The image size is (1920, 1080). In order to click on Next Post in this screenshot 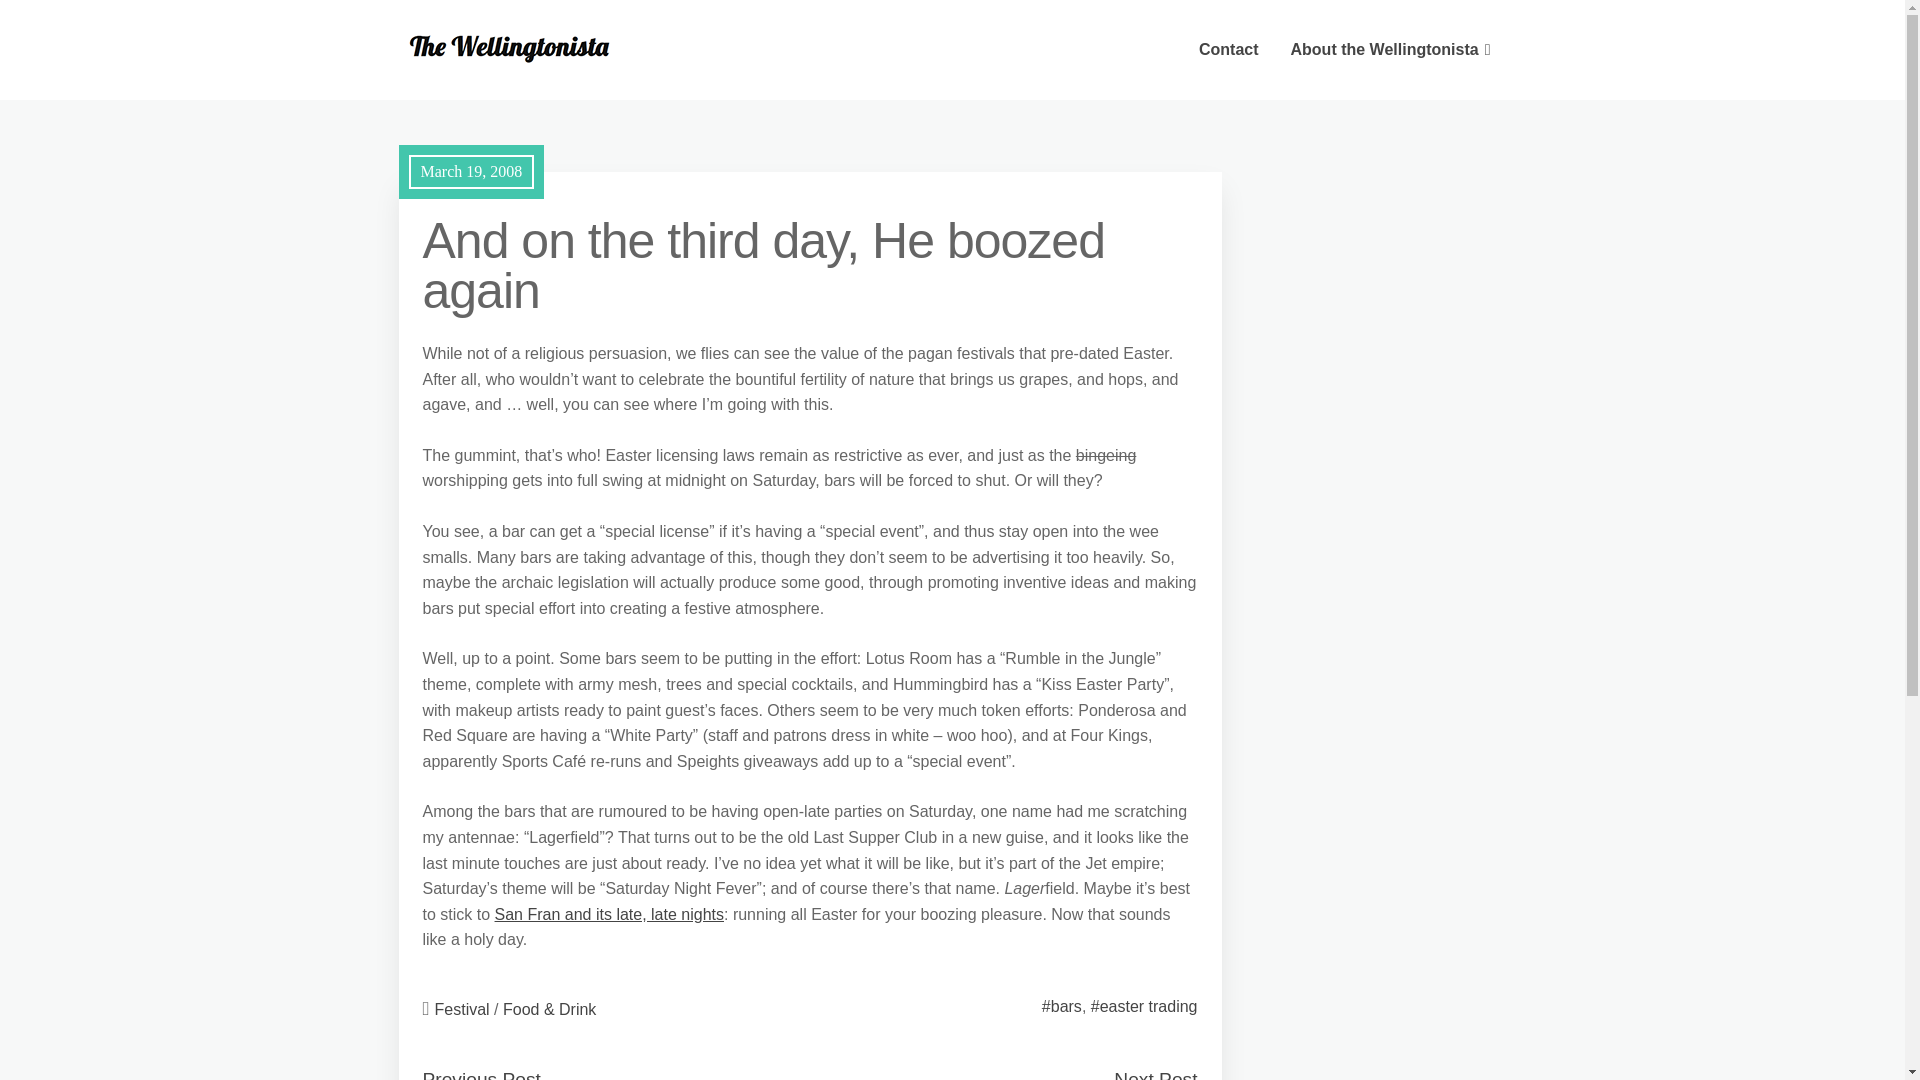, I will do `click(1154, 1074)`.